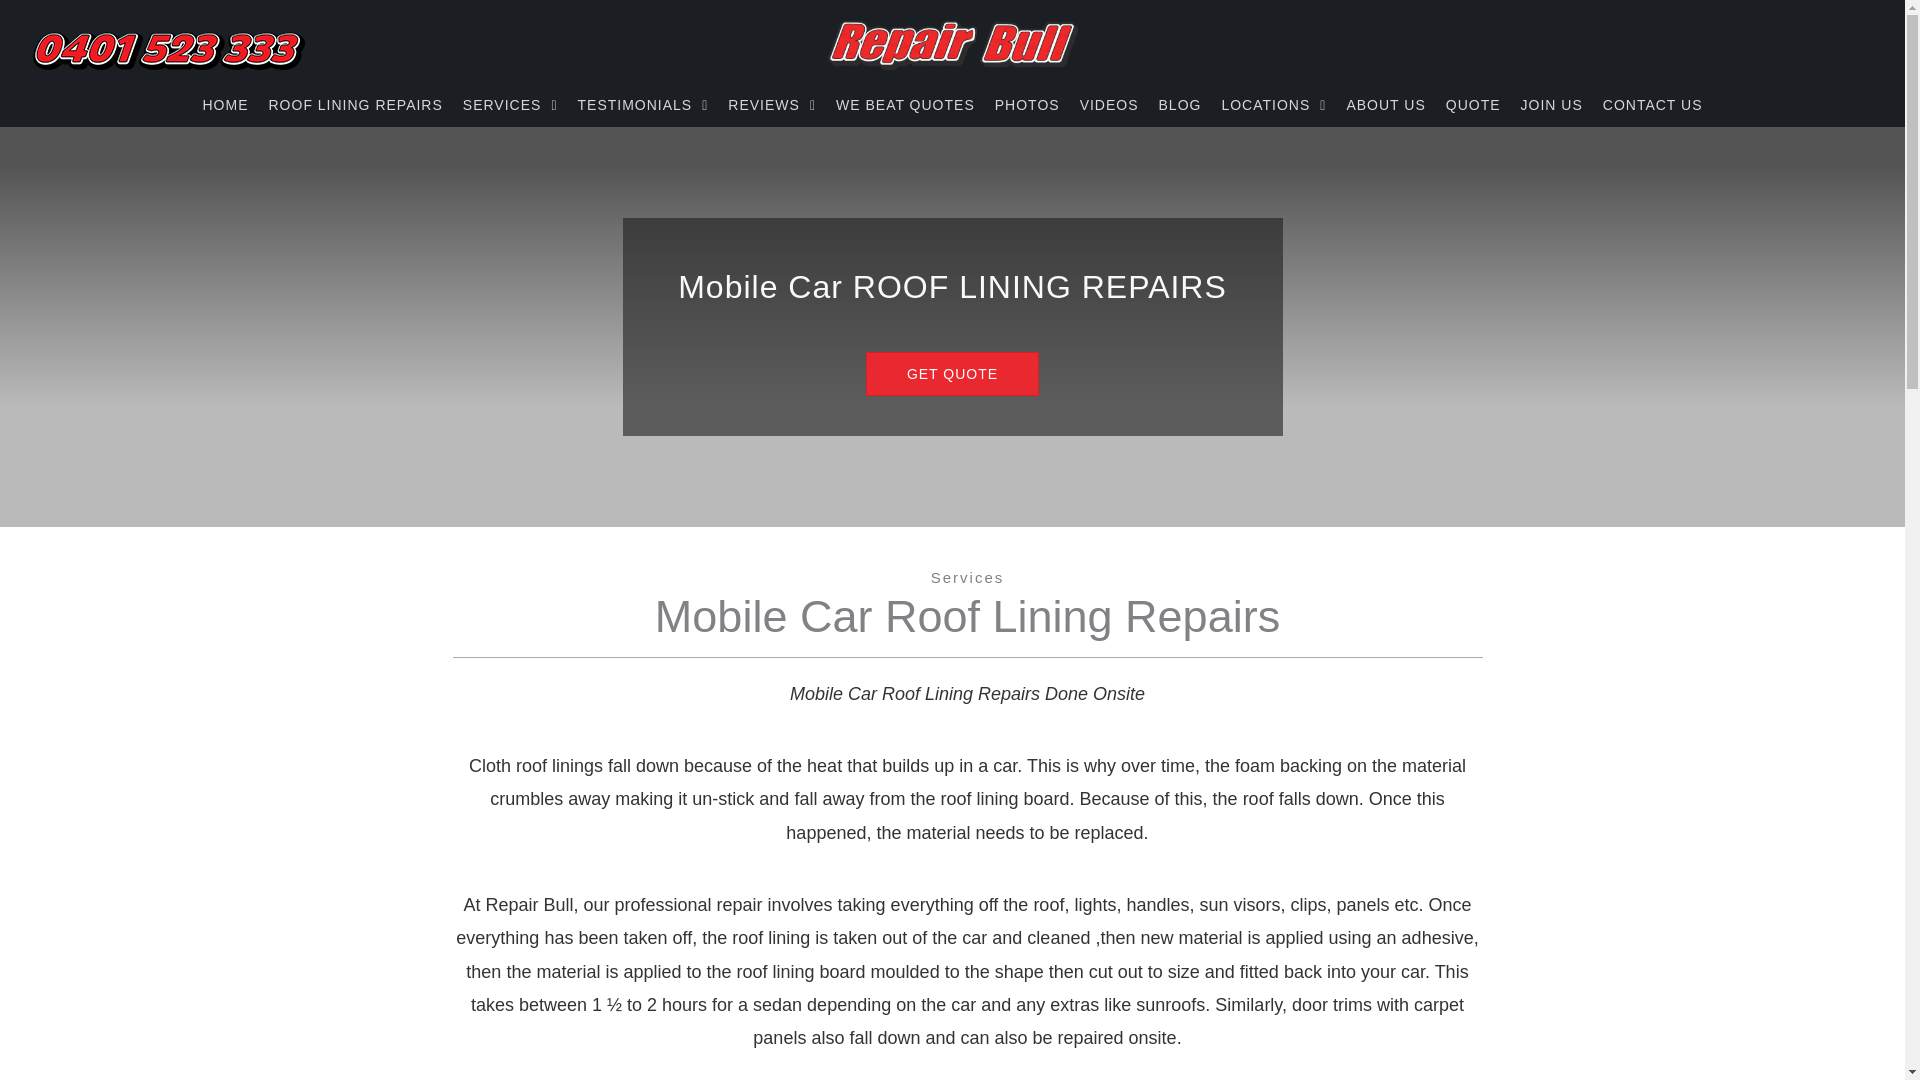 The image size is (1920, 1080). Describe the element at coordinates (1180, 104) in the screenshot. I see `BLOG` at that location.